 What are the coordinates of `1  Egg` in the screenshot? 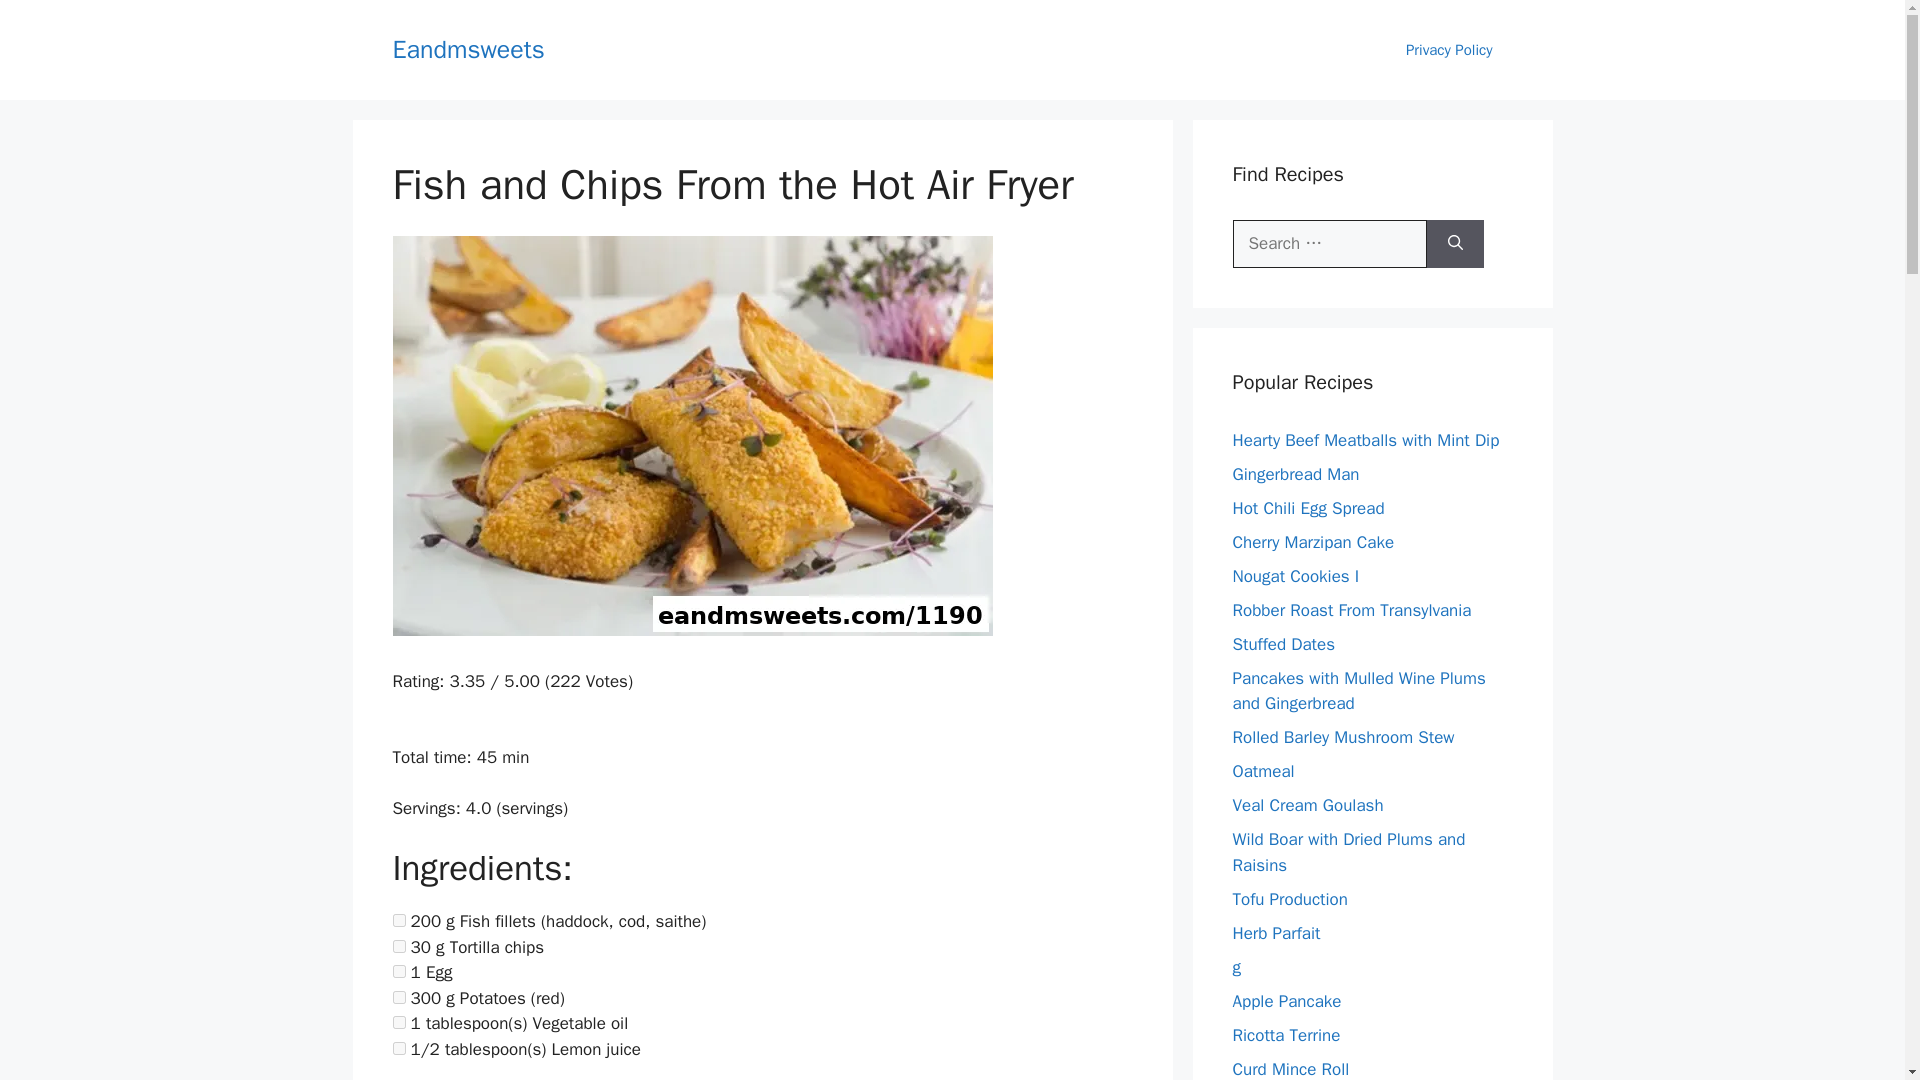 It's located at (398, 972).